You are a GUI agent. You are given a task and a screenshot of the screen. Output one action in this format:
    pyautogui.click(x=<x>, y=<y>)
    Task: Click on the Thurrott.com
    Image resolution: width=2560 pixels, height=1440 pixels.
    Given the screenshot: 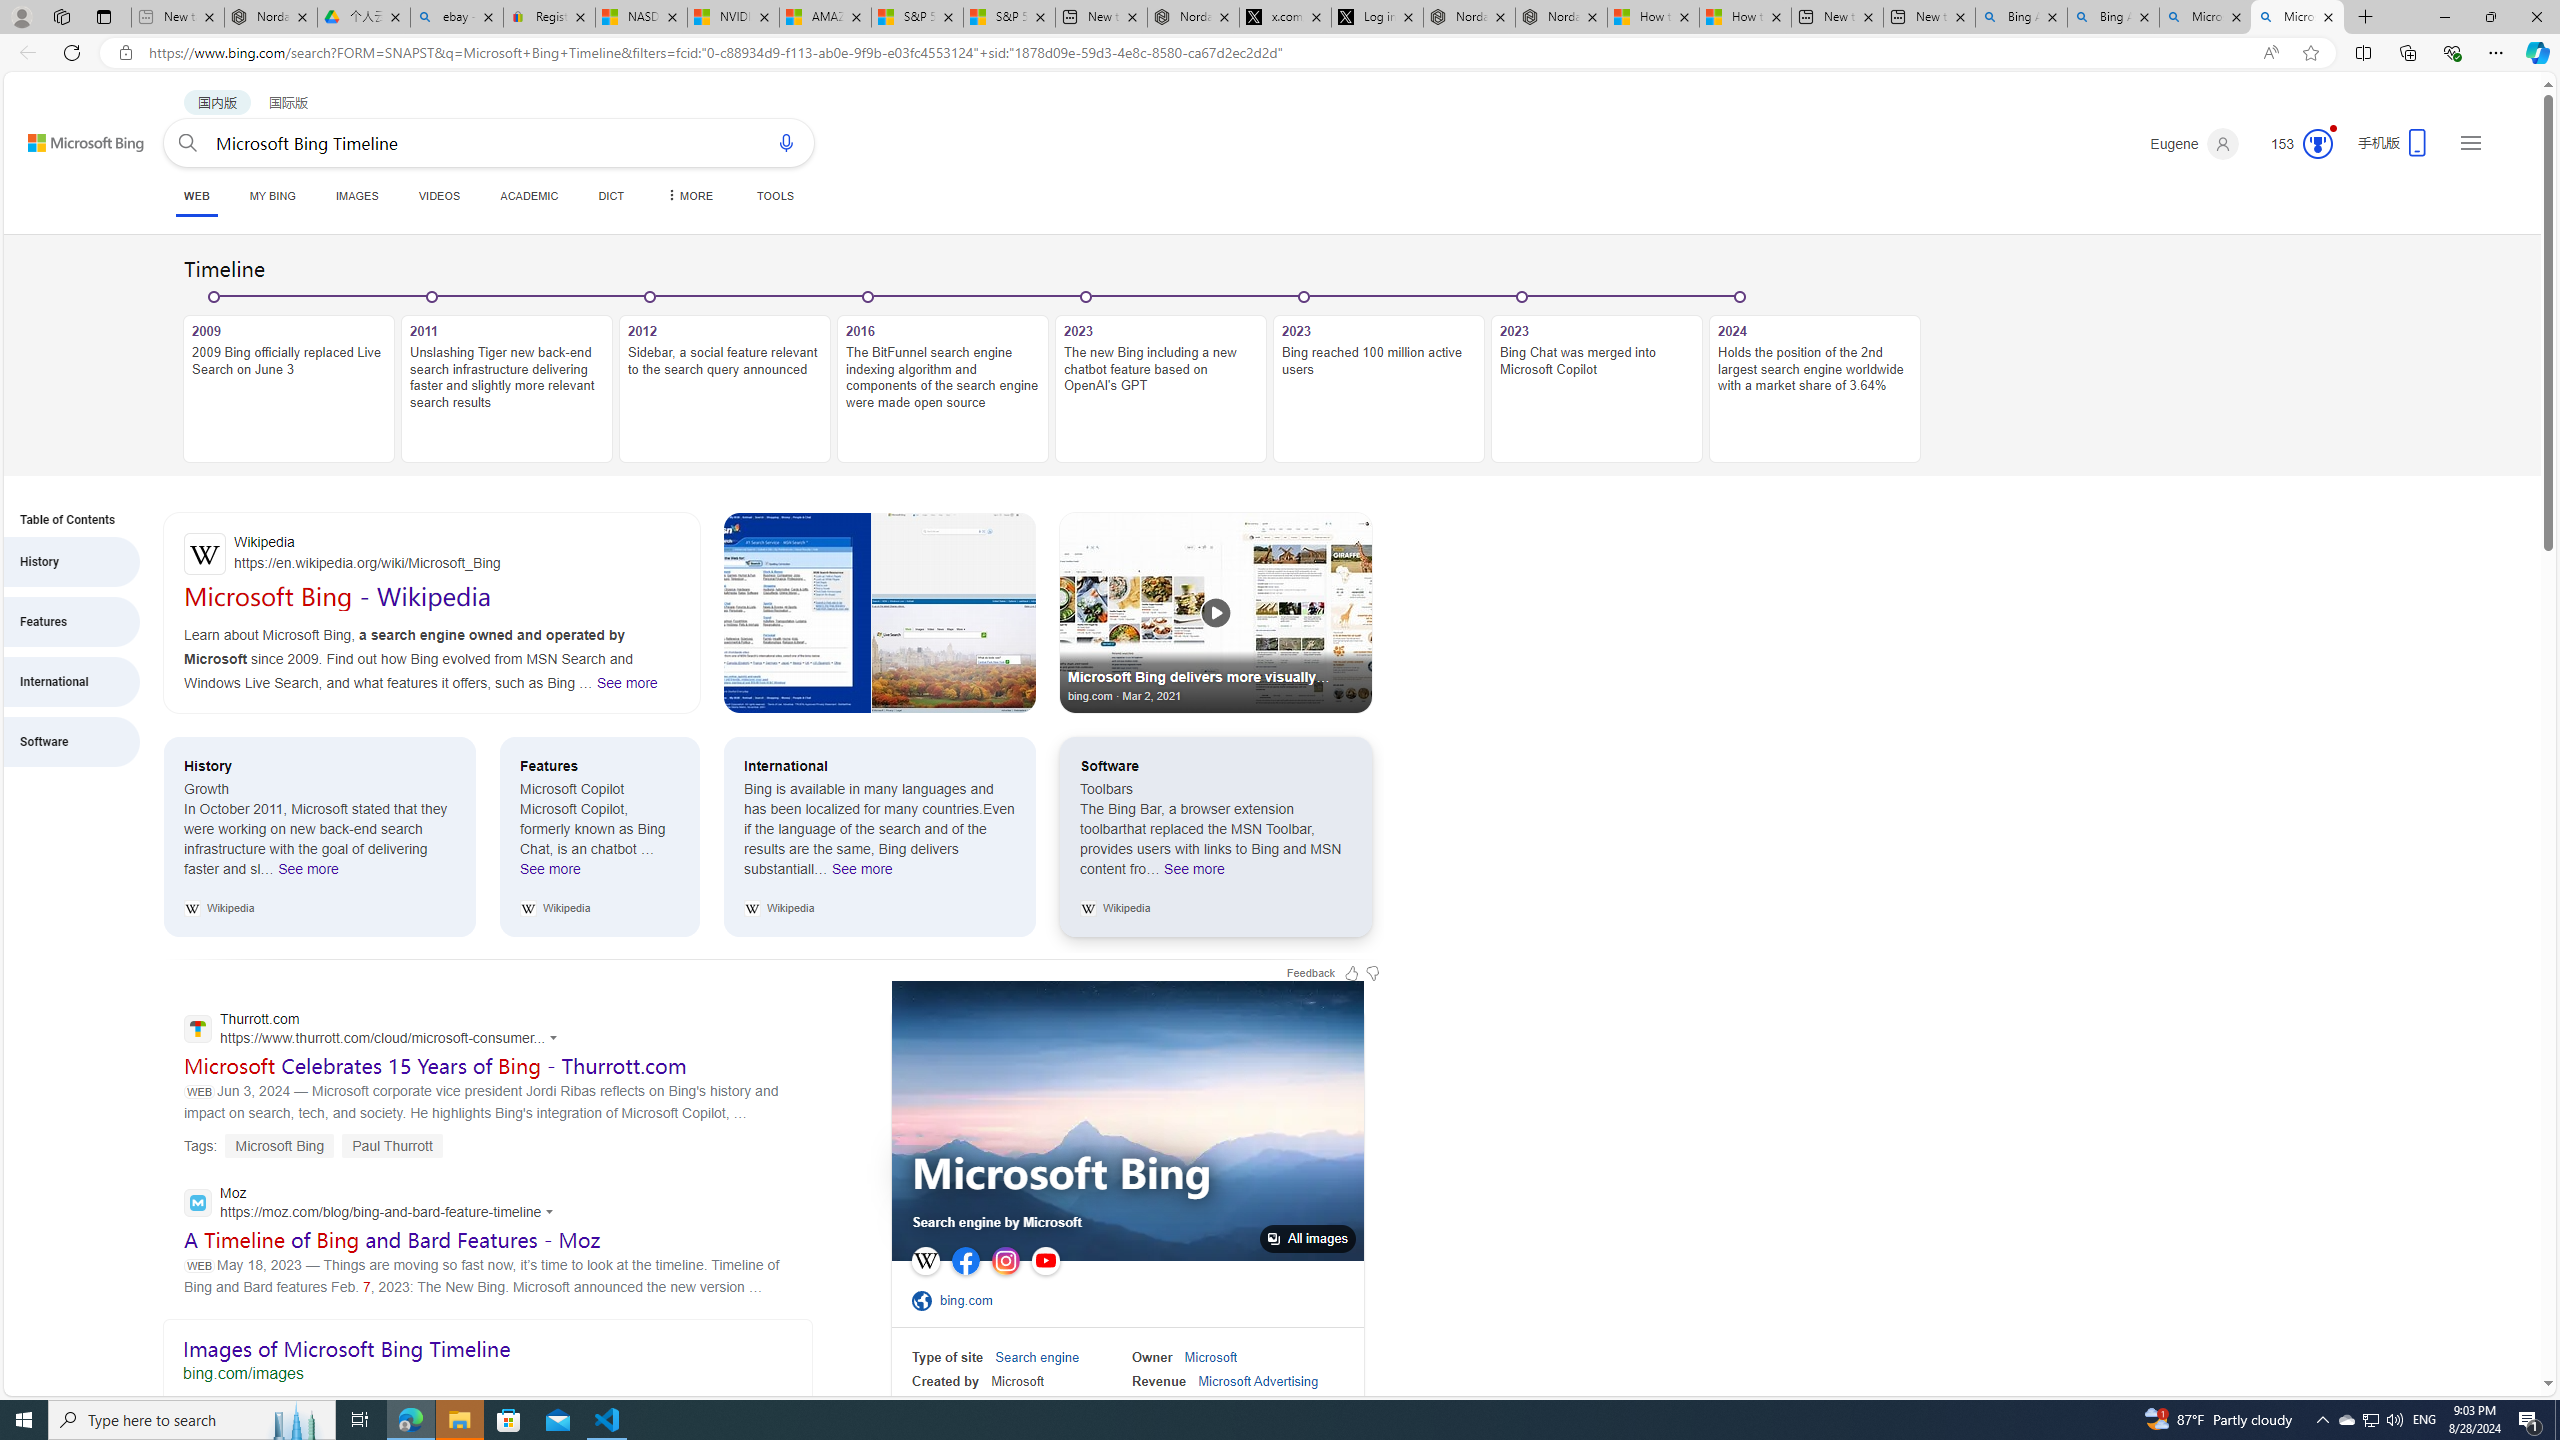 What is the action you would take?
    pyautogui.click(x=376, y=1030)
    